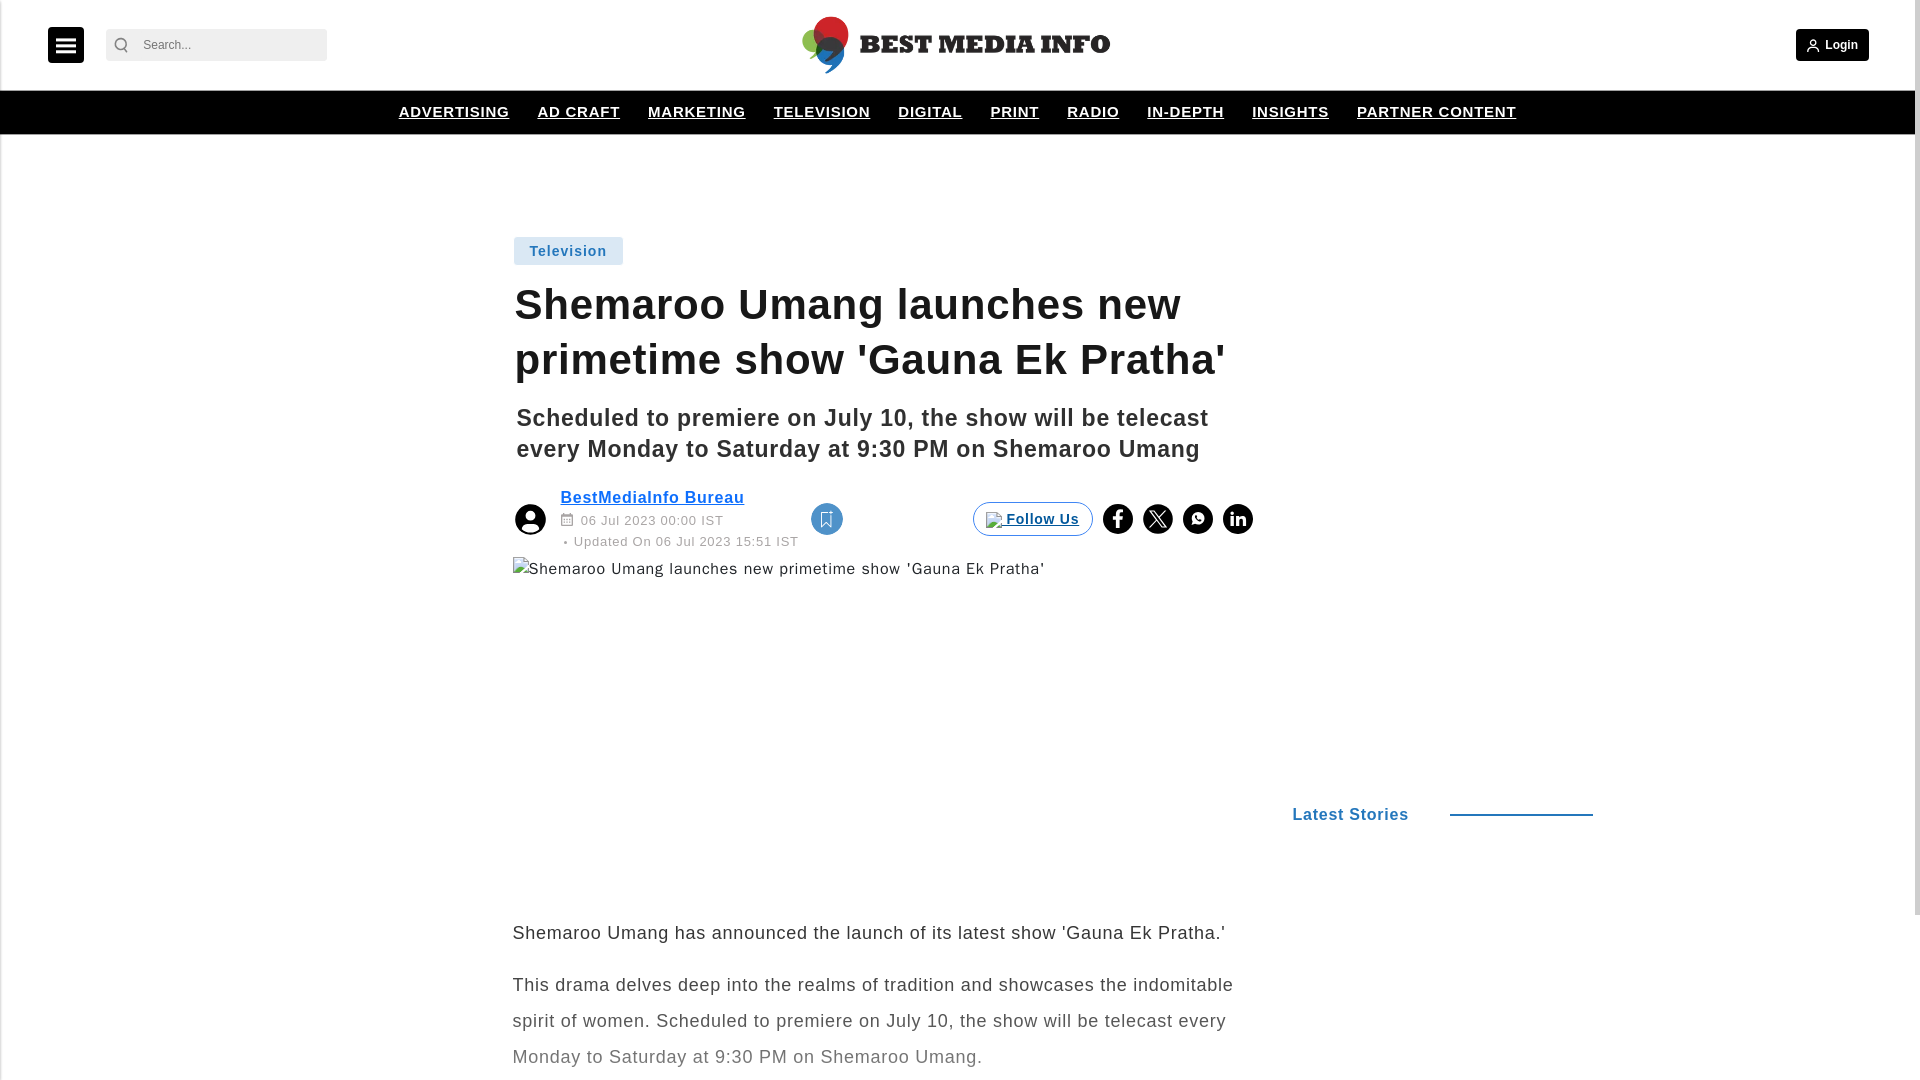 This screenshot has width=1920, height=1080. I want to click on AD CRAFT, so click(578, 112).